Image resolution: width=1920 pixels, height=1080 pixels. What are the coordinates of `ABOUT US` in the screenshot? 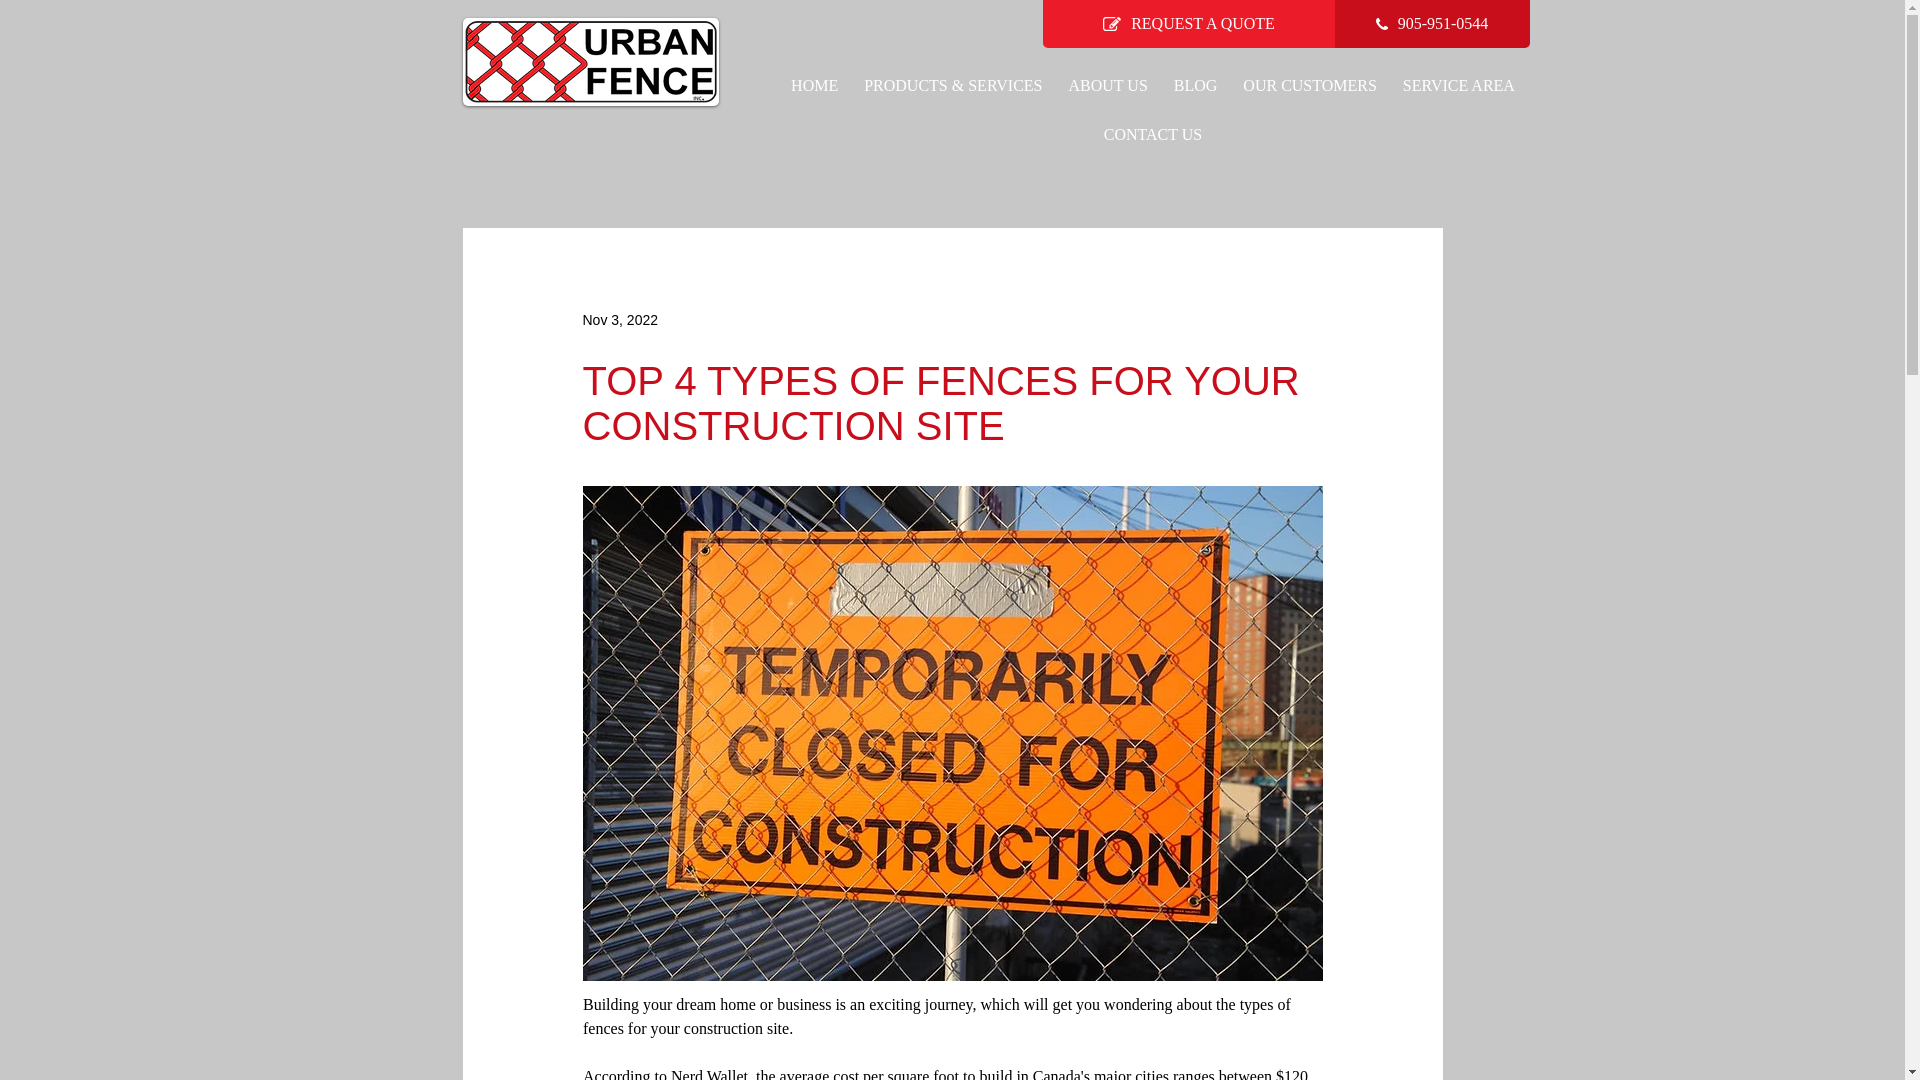 It's located at (1108, 85).